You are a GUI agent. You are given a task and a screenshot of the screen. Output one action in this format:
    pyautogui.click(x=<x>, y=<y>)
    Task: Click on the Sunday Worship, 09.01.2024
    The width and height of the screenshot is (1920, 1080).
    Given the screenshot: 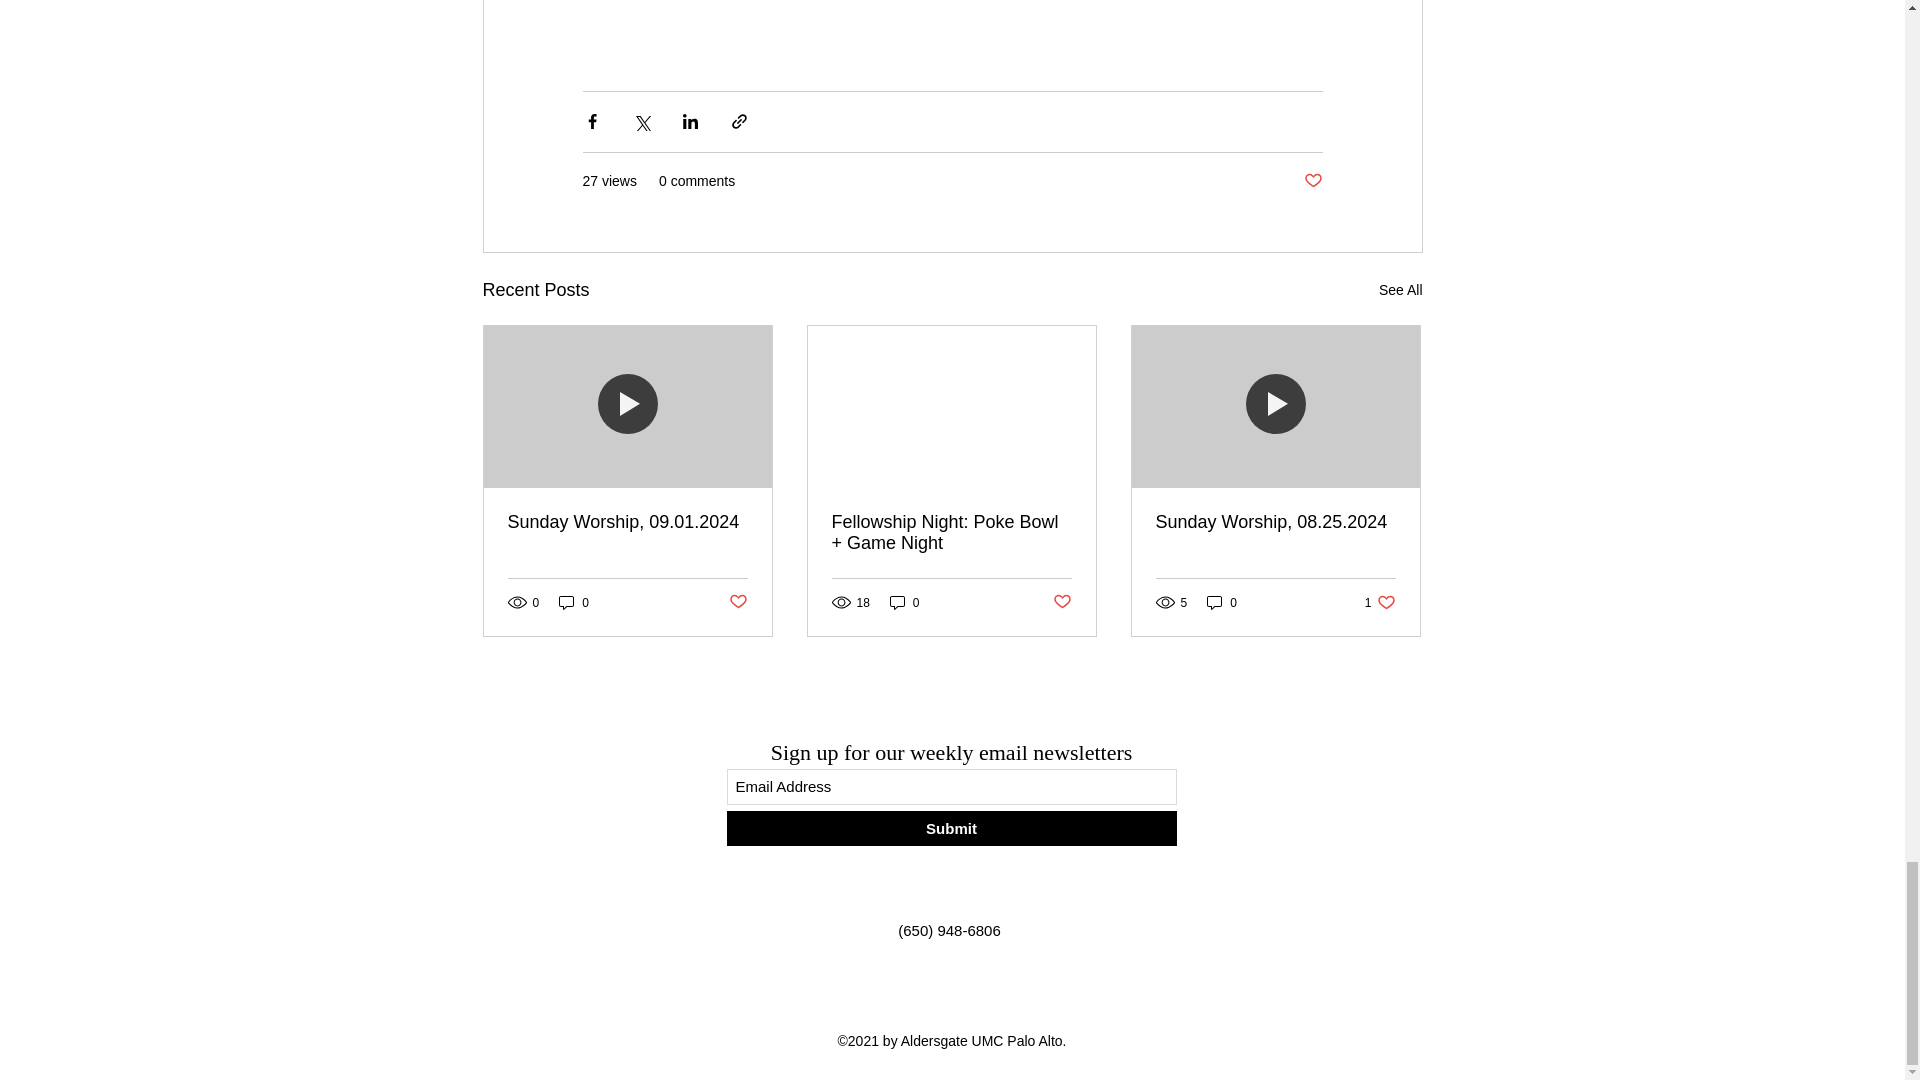 What is the action you would take?
    pyautogui.click(x=628, y=522)
    